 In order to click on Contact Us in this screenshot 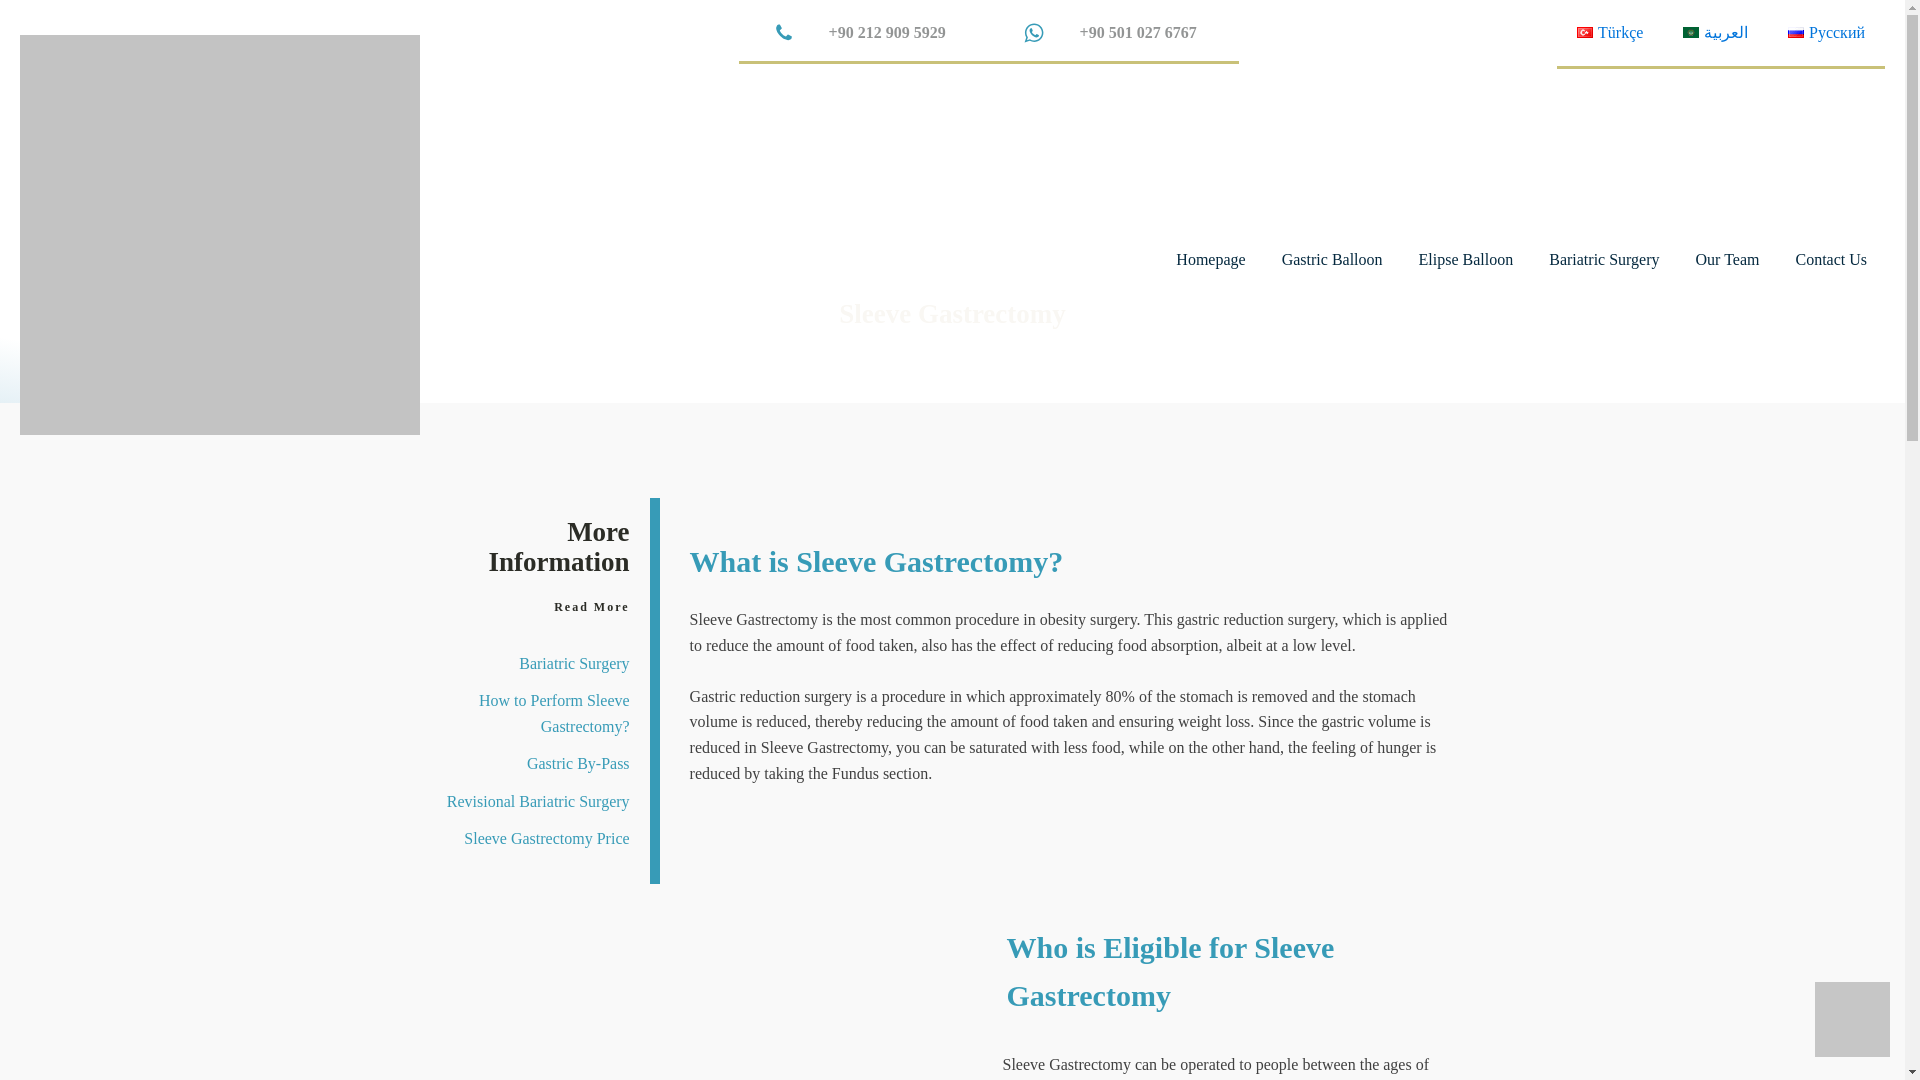, I will do `click(1831, 259)`.